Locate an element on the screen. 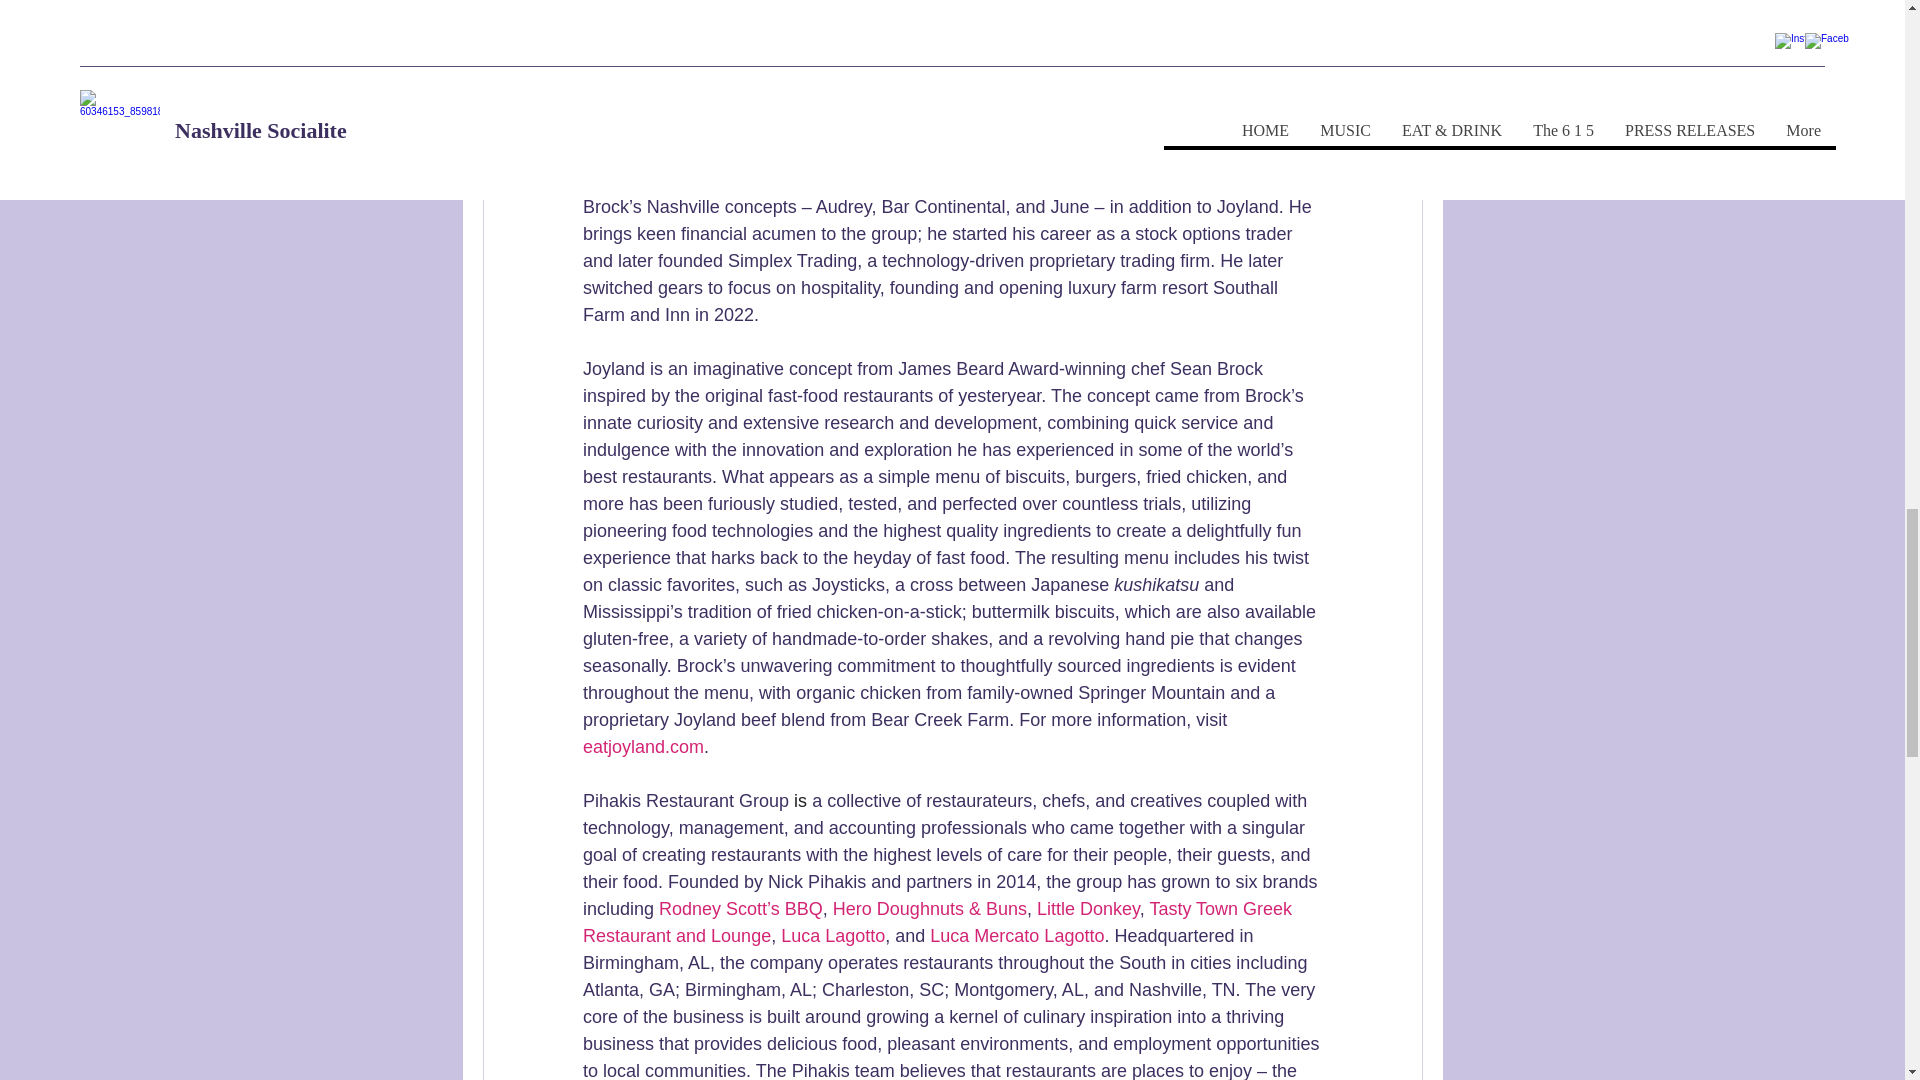  Tasty Town Greek Restaurant and Lounge is located at coordinates (938, 922).